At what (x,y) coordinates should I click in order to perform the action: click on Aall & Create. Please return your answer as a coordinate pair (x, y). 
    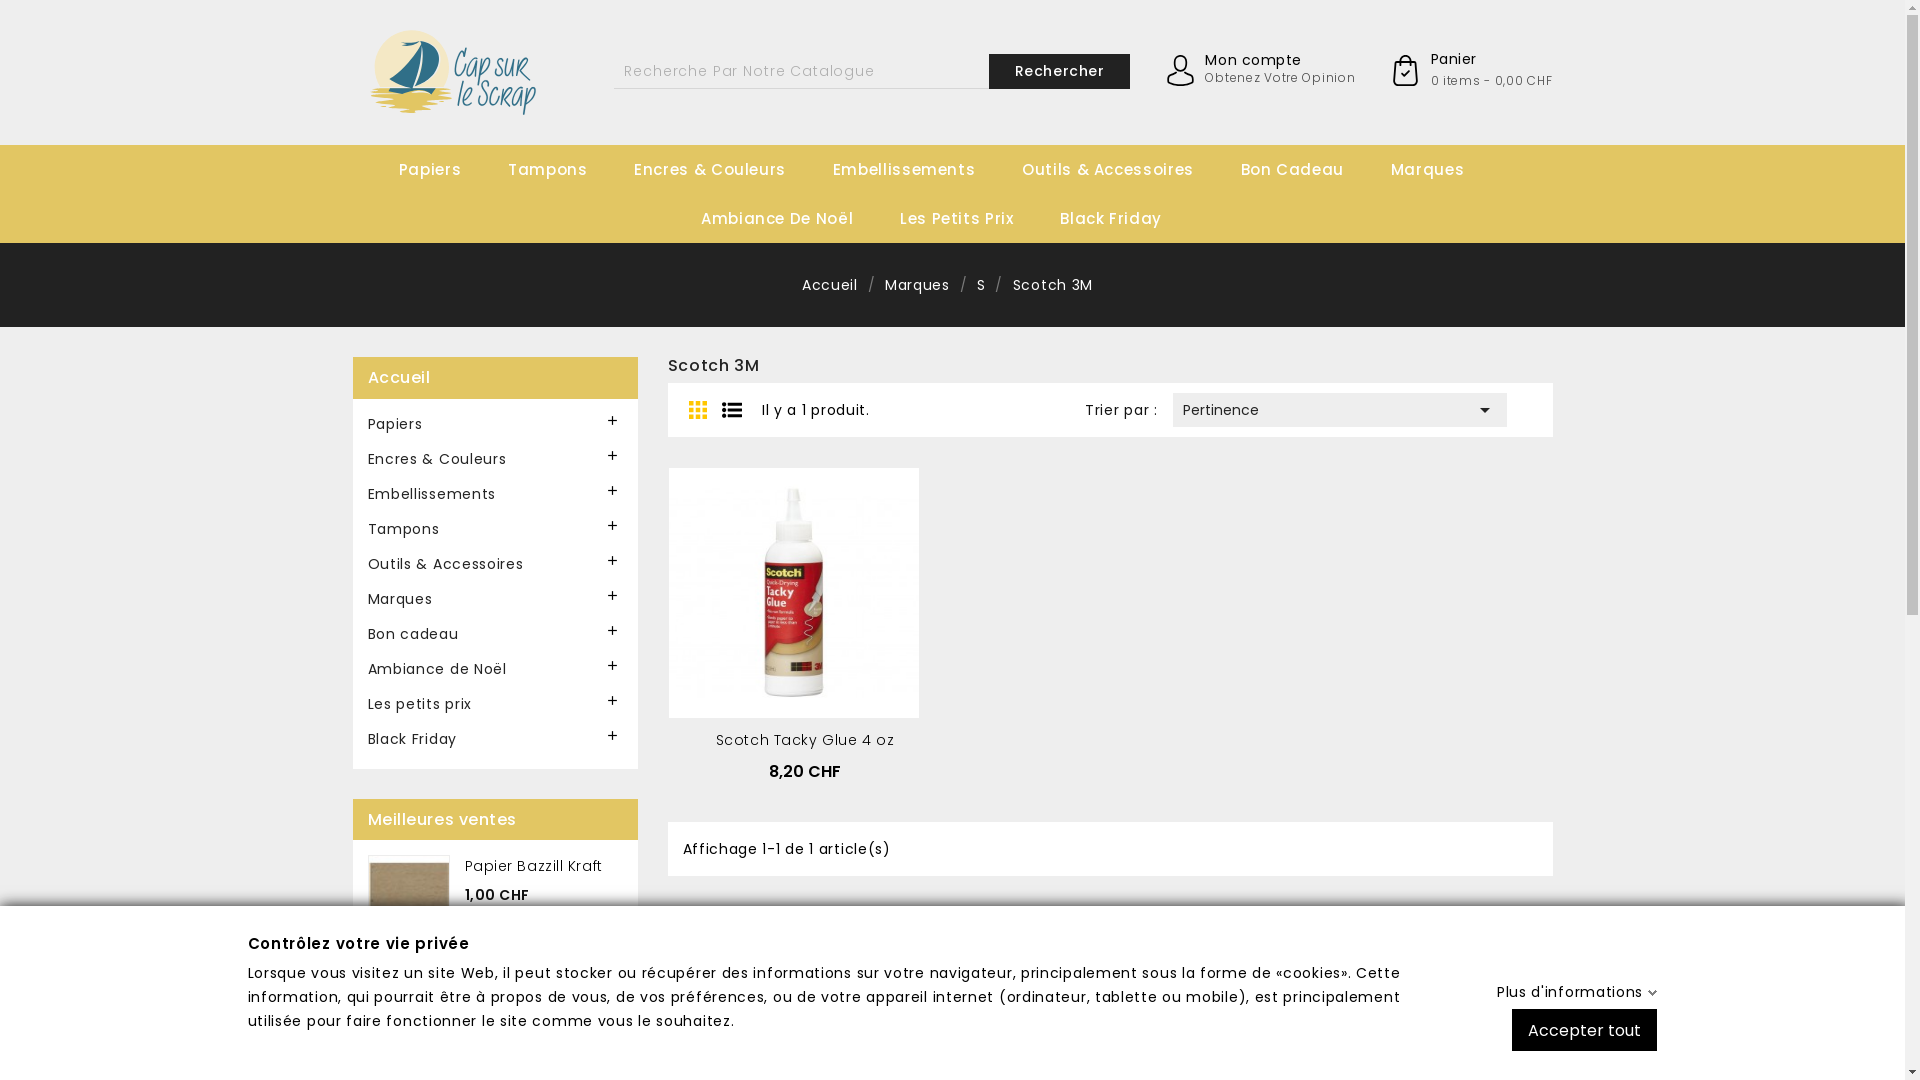
    Looking at the image, I should click on (594, 204).